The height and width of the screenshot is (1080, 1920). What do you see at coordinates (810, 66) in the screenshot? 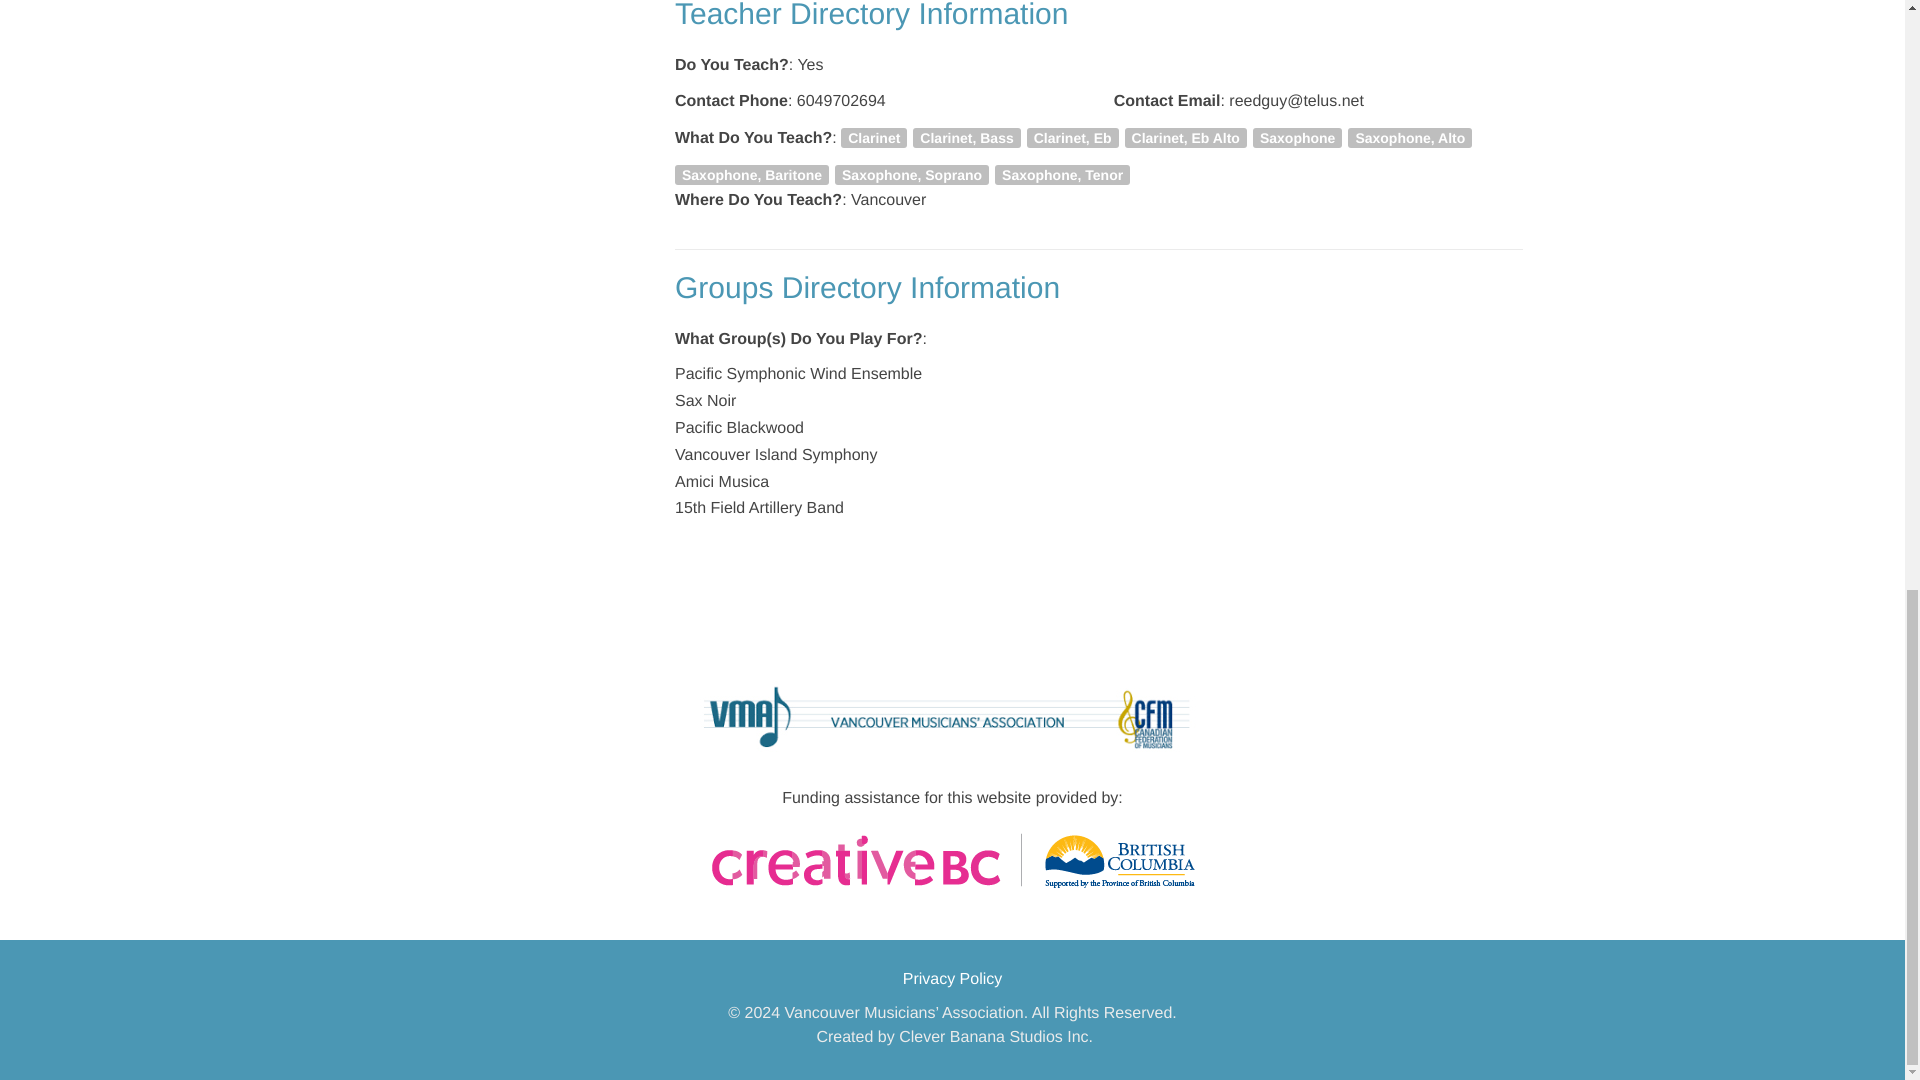
I see `translation missing: en.musicians.profile.yes` at bounding box center [810, 66].